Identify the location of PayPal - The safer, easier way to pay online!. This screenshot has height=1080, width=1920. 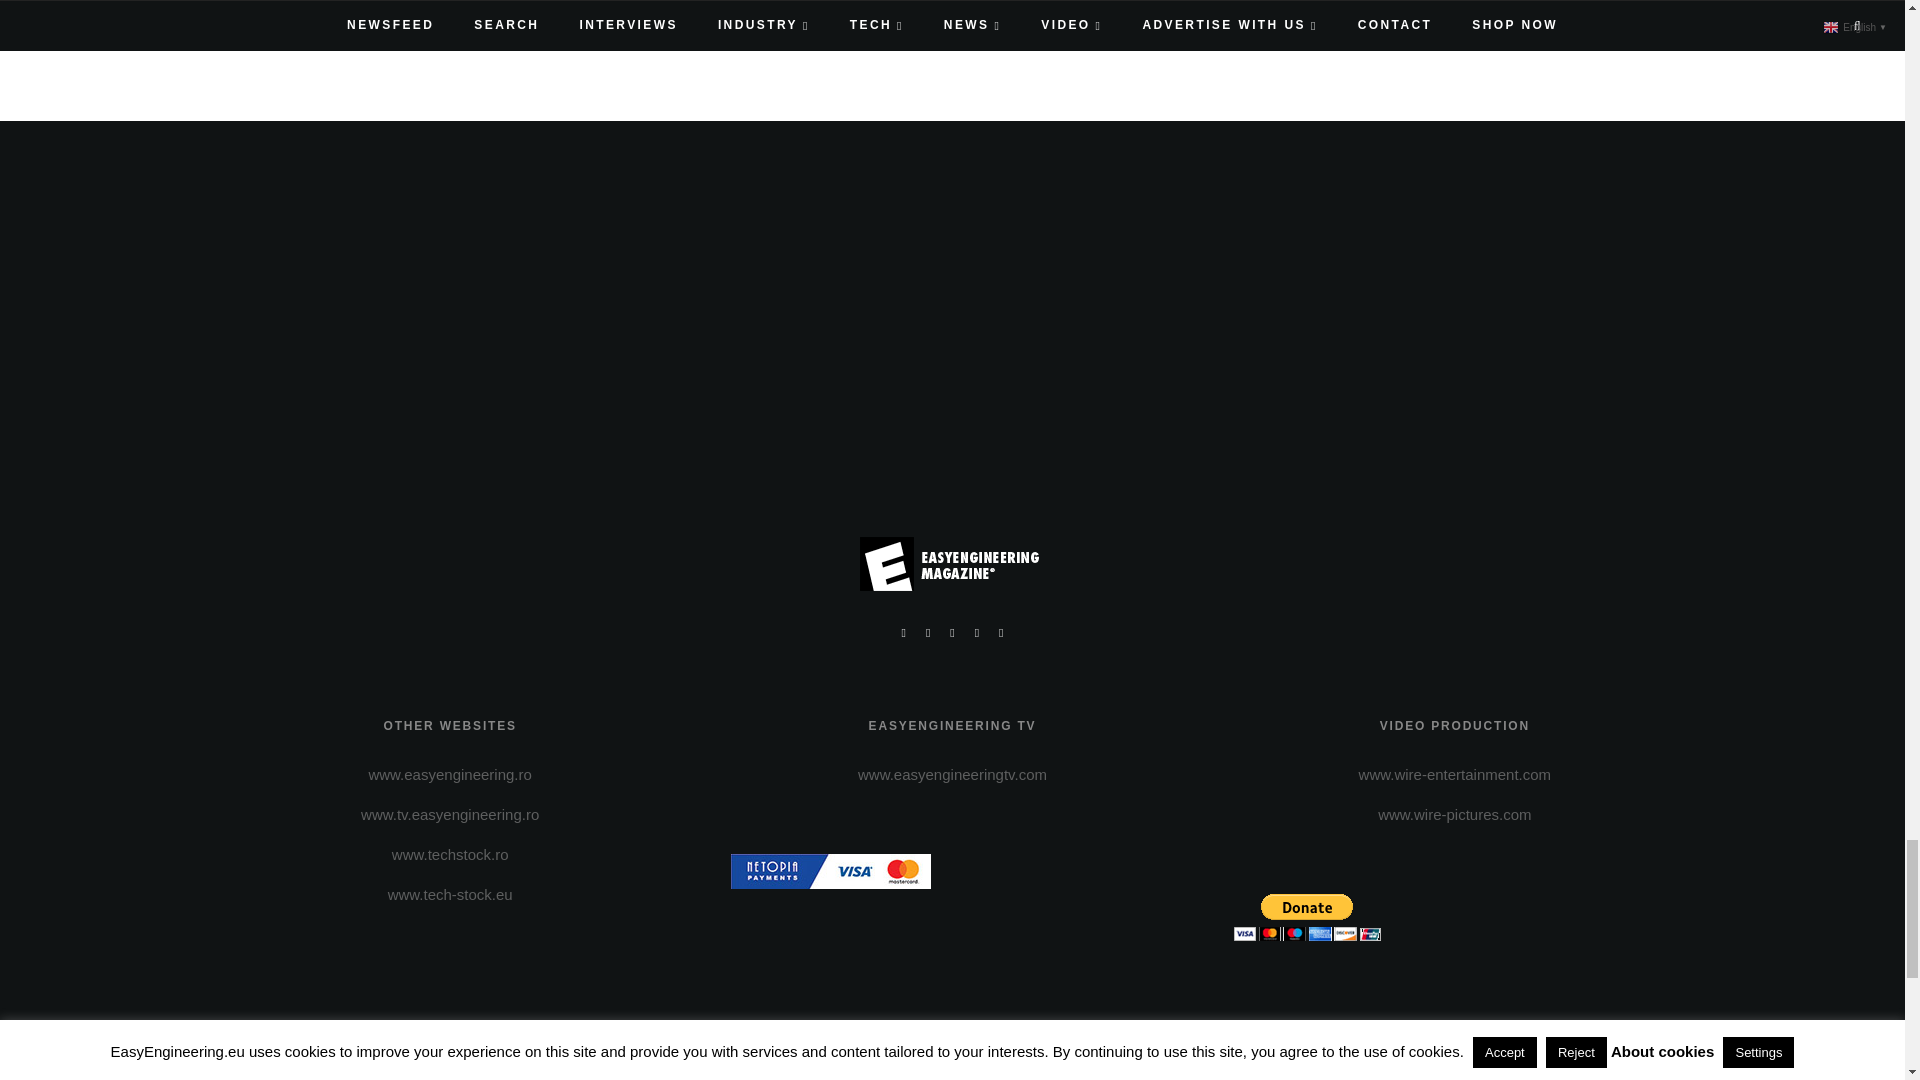
(1307, 917).